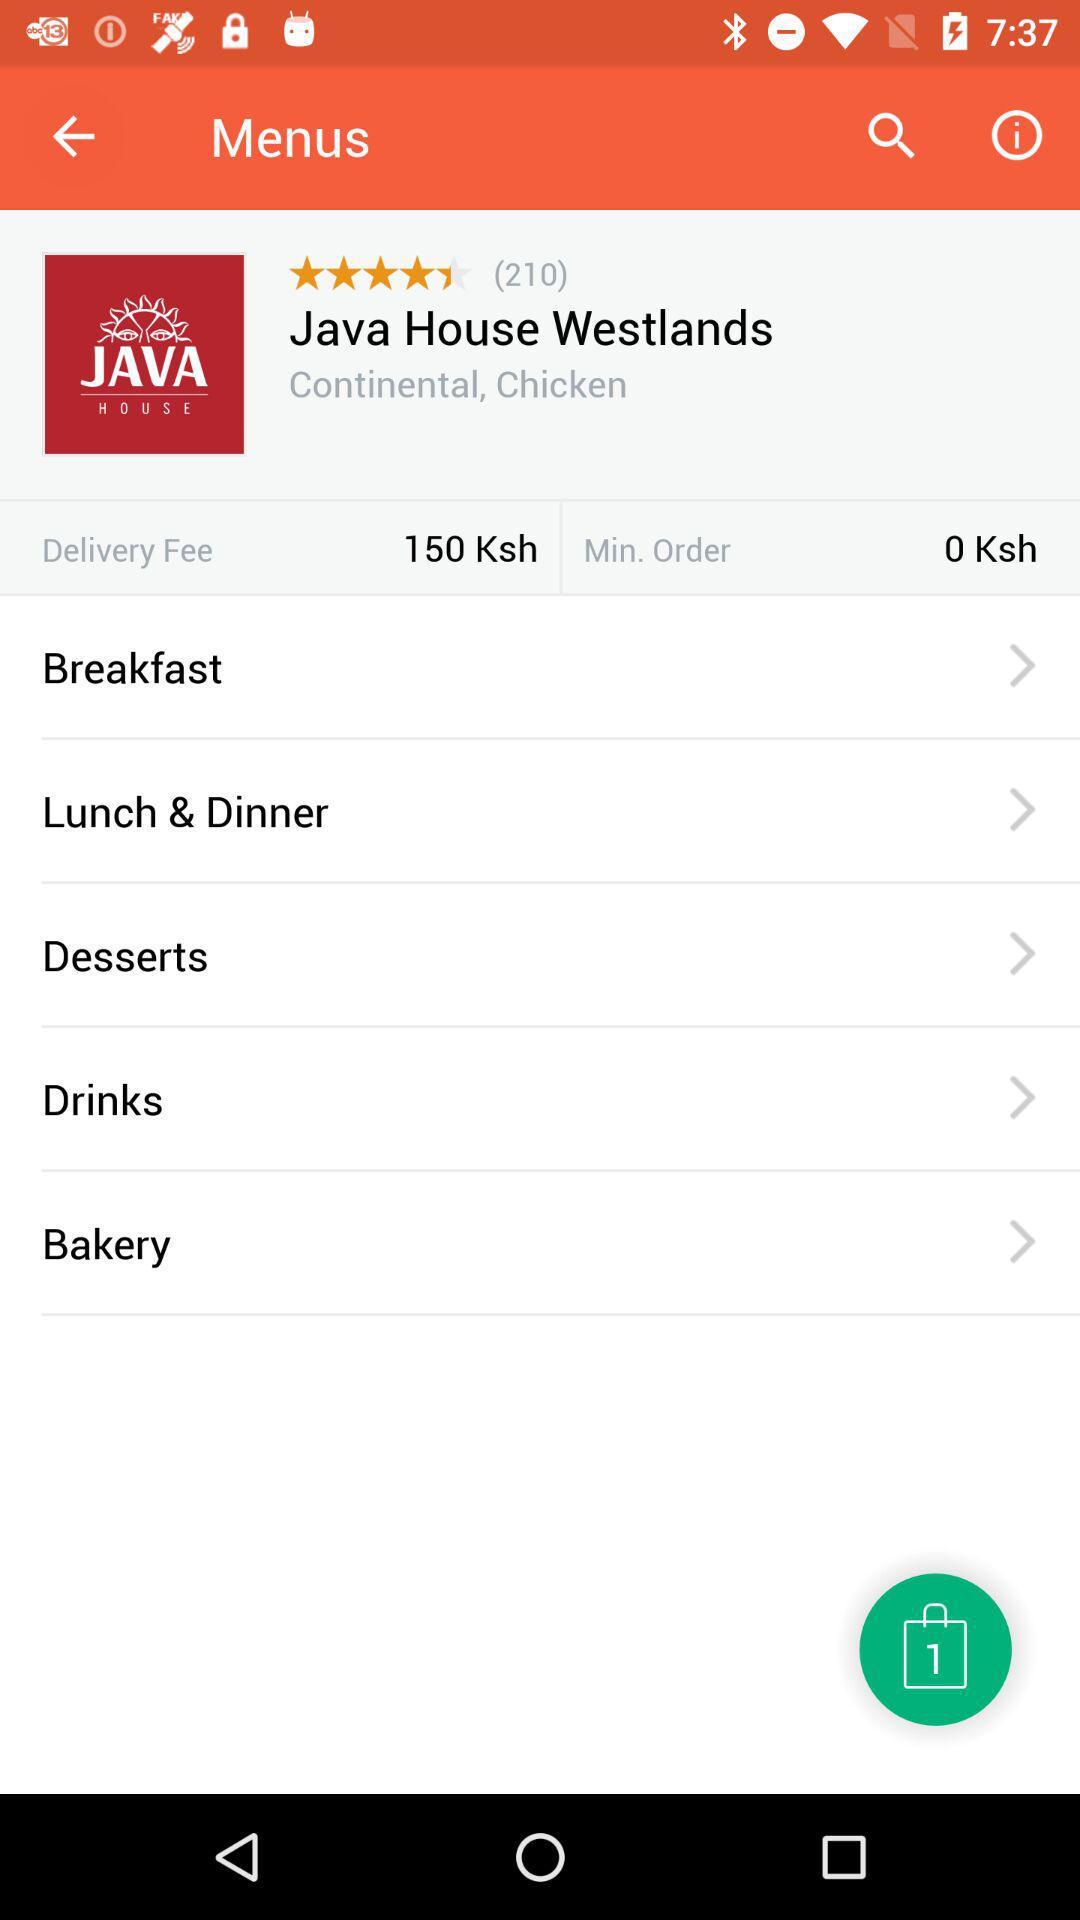  Describe the element at coordinates (380, 273) in the screenshot. I see `select the item next to the (210) item` at that location.